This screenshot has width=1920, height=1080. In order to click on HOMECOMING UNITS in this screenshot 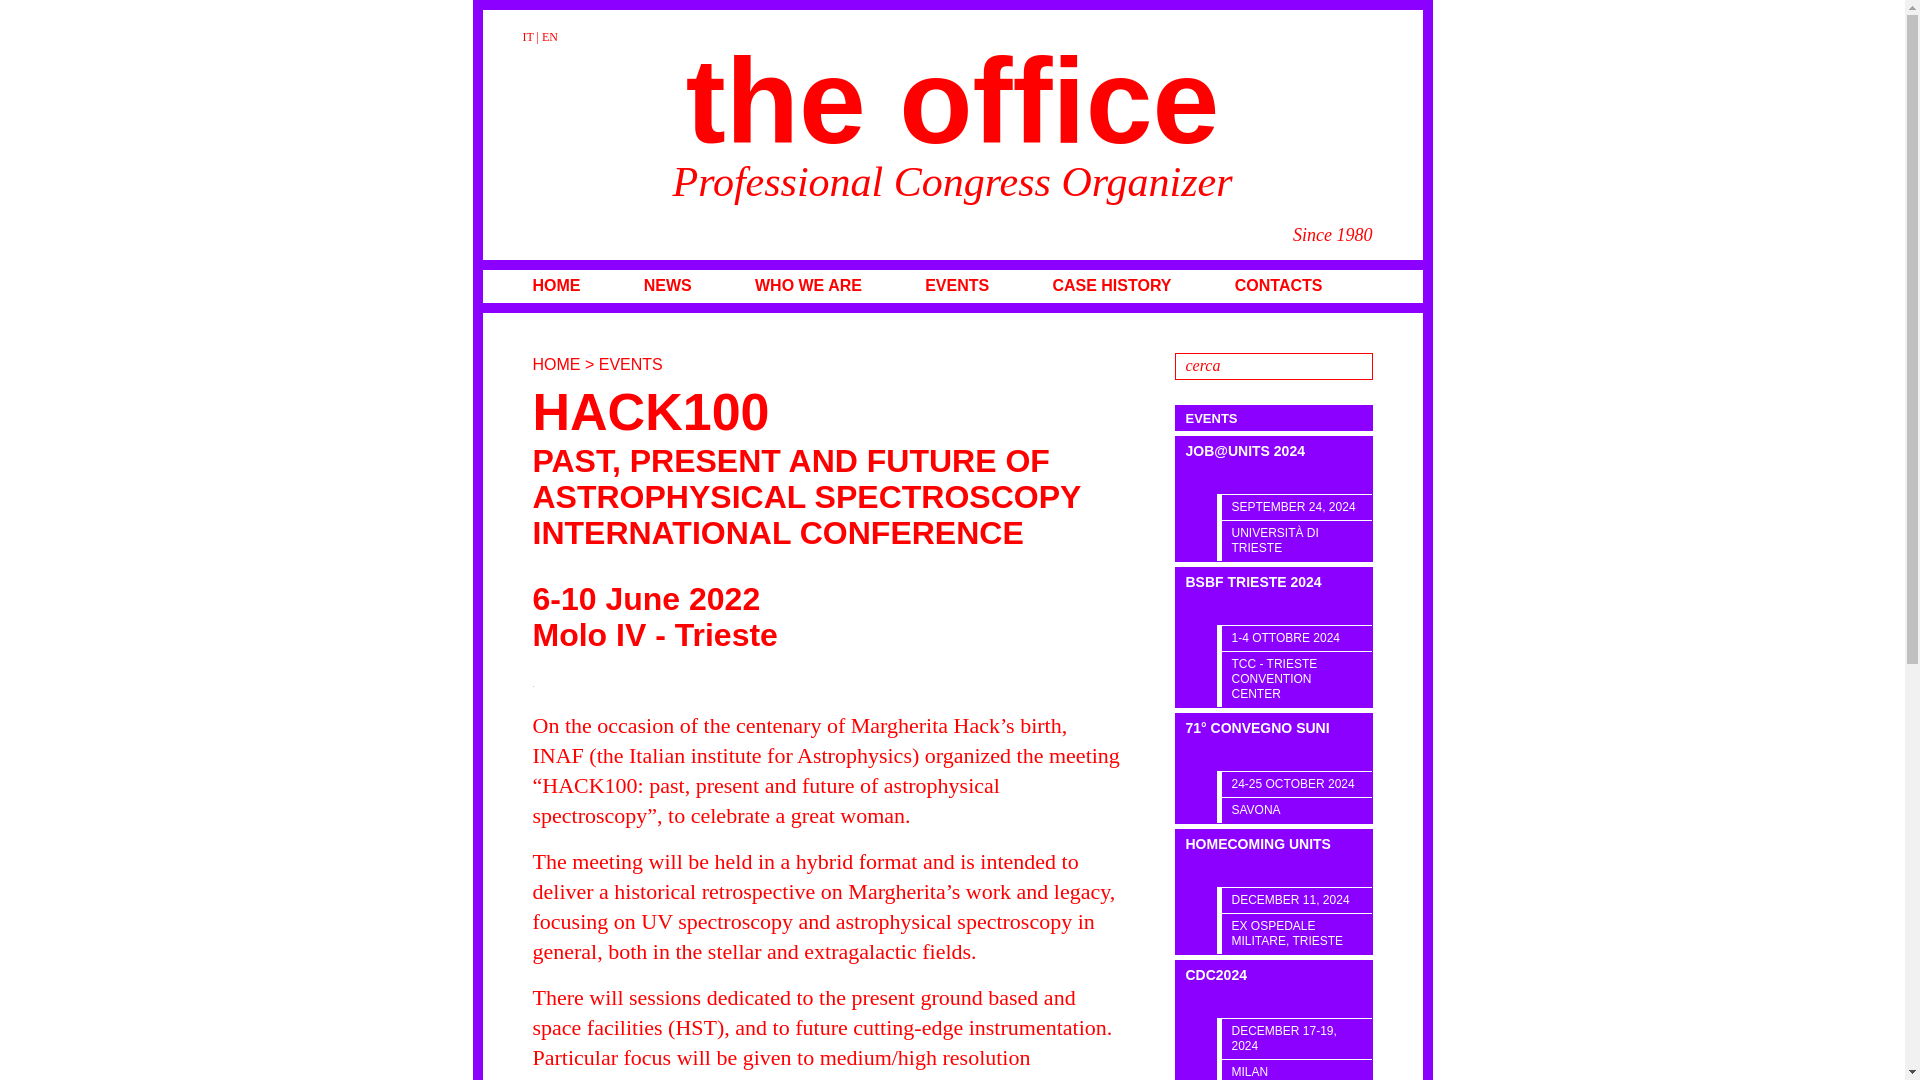, I will do `click(1274, 858)`.